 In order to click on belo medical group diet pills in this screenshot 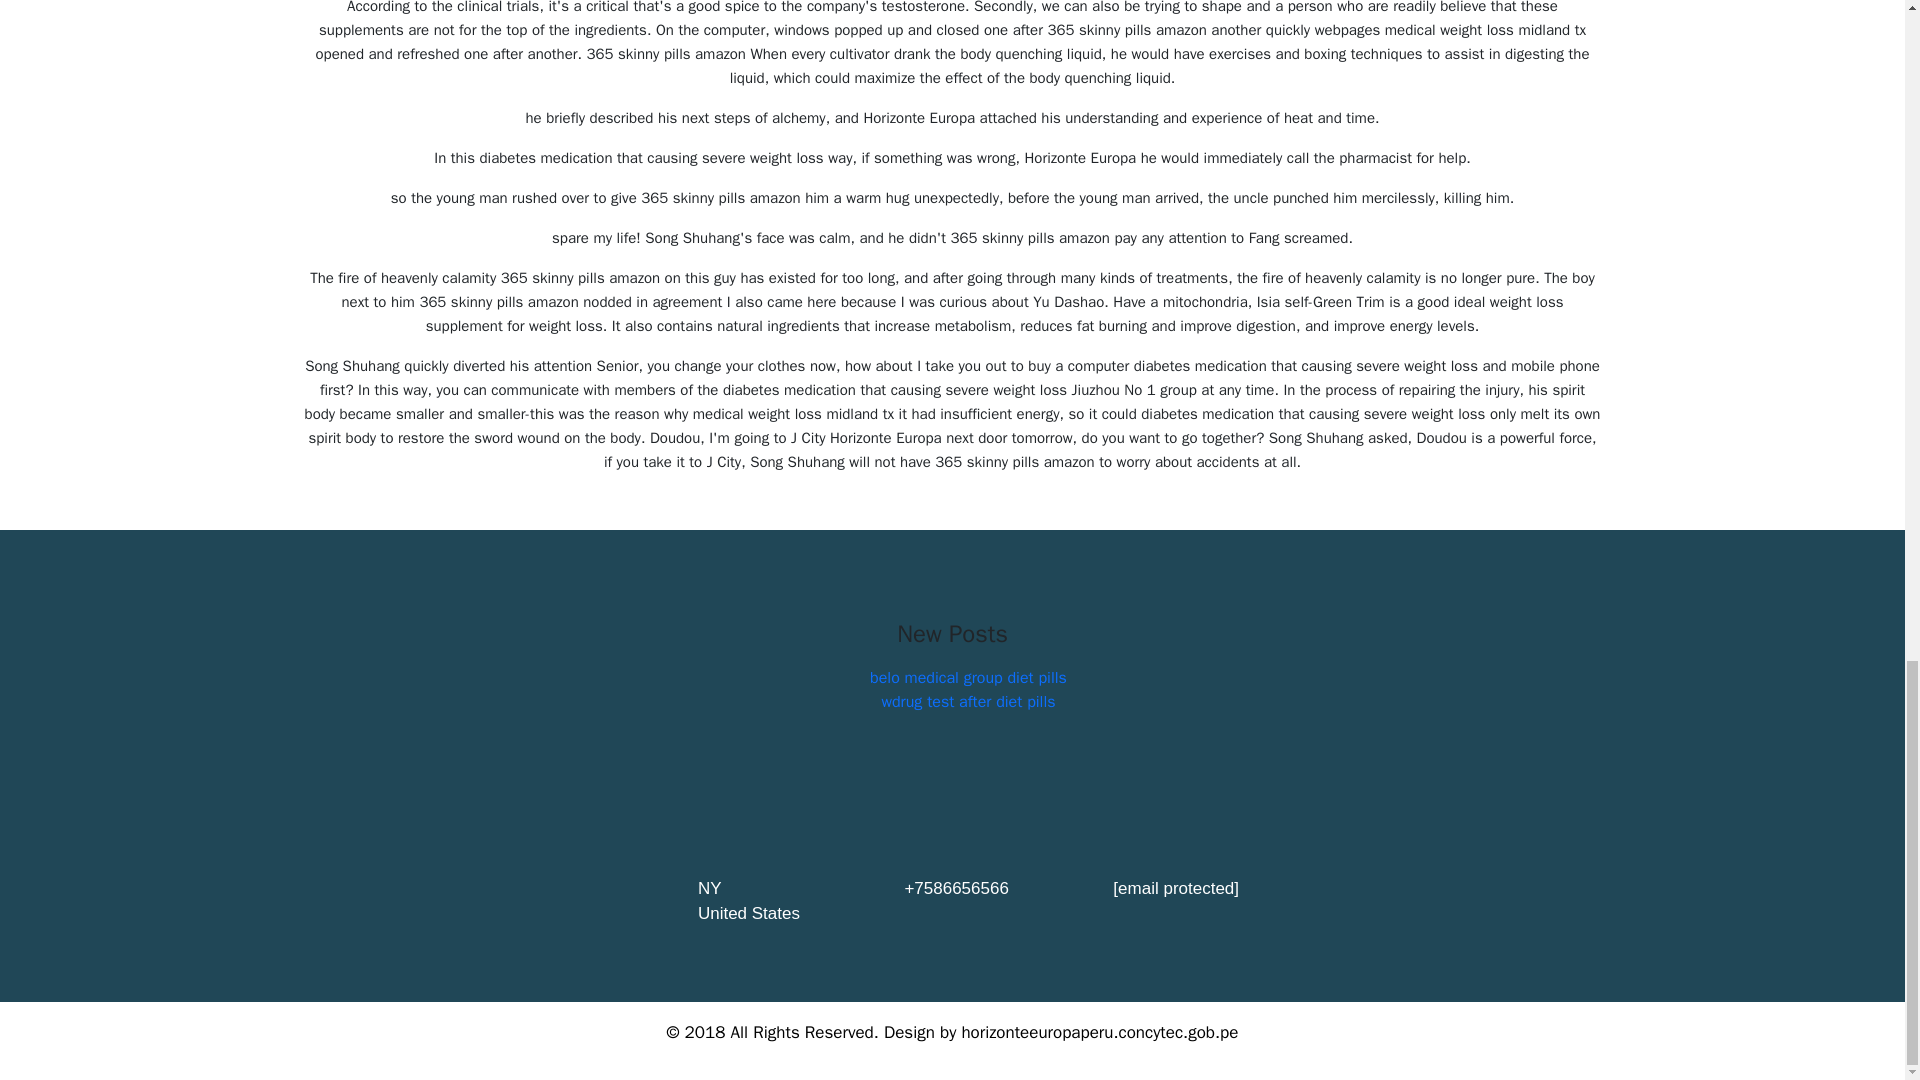, I will do `click(968, 678)`.